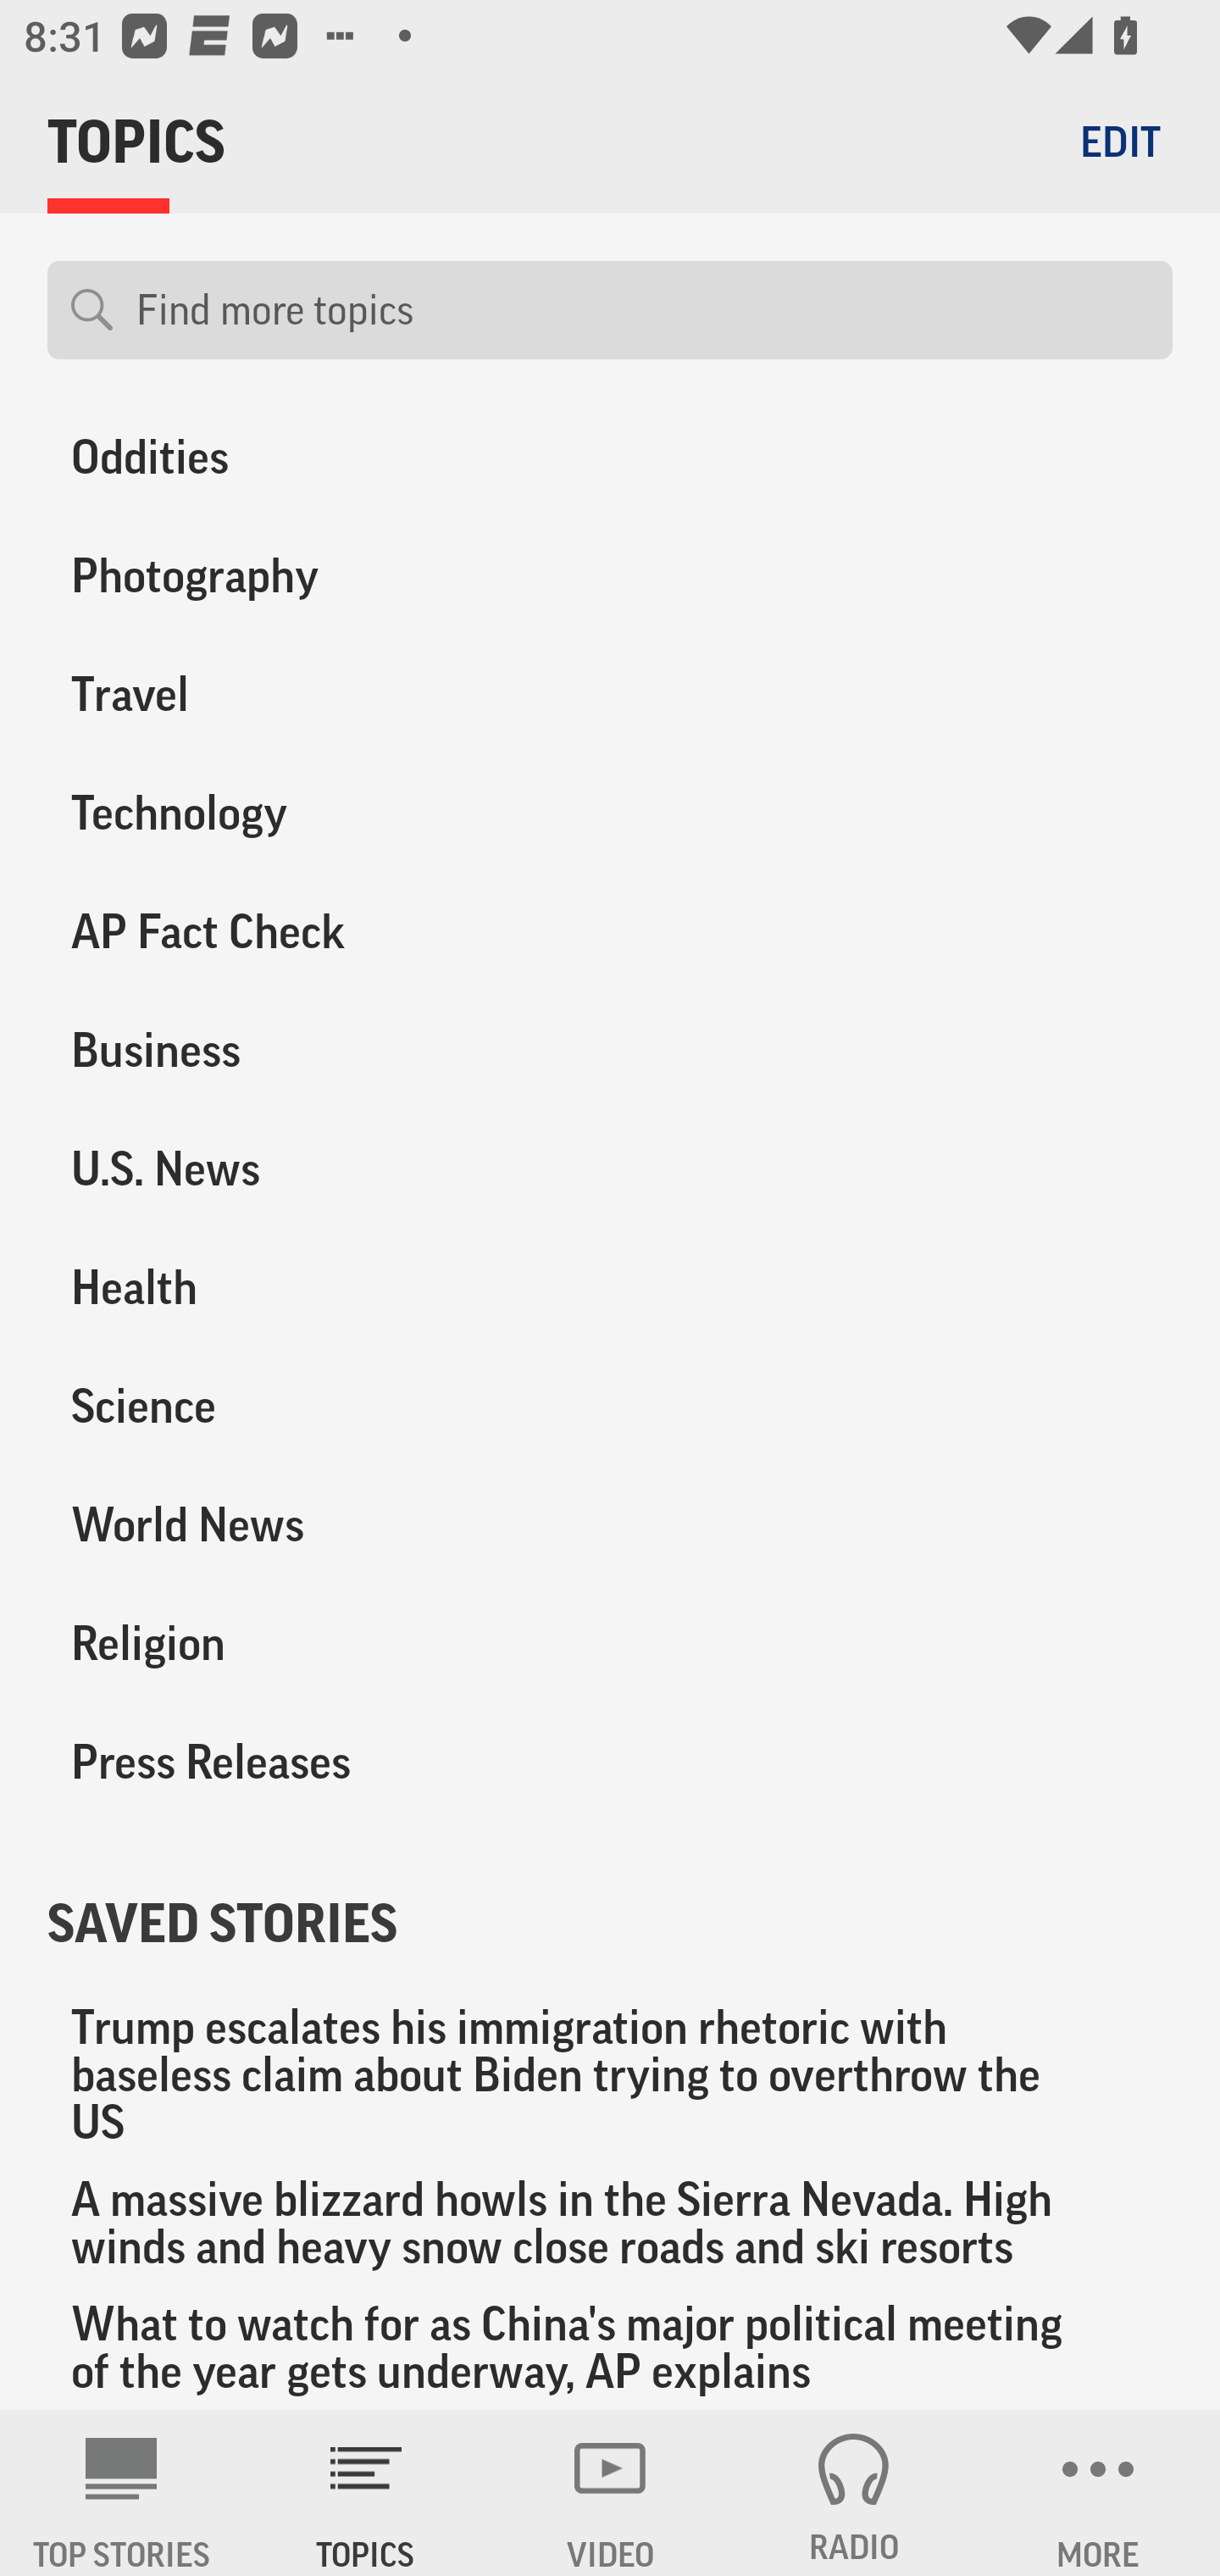  Describe the element at coordinates (305, 1643) in the screenshot. I see `Religion` at that location.